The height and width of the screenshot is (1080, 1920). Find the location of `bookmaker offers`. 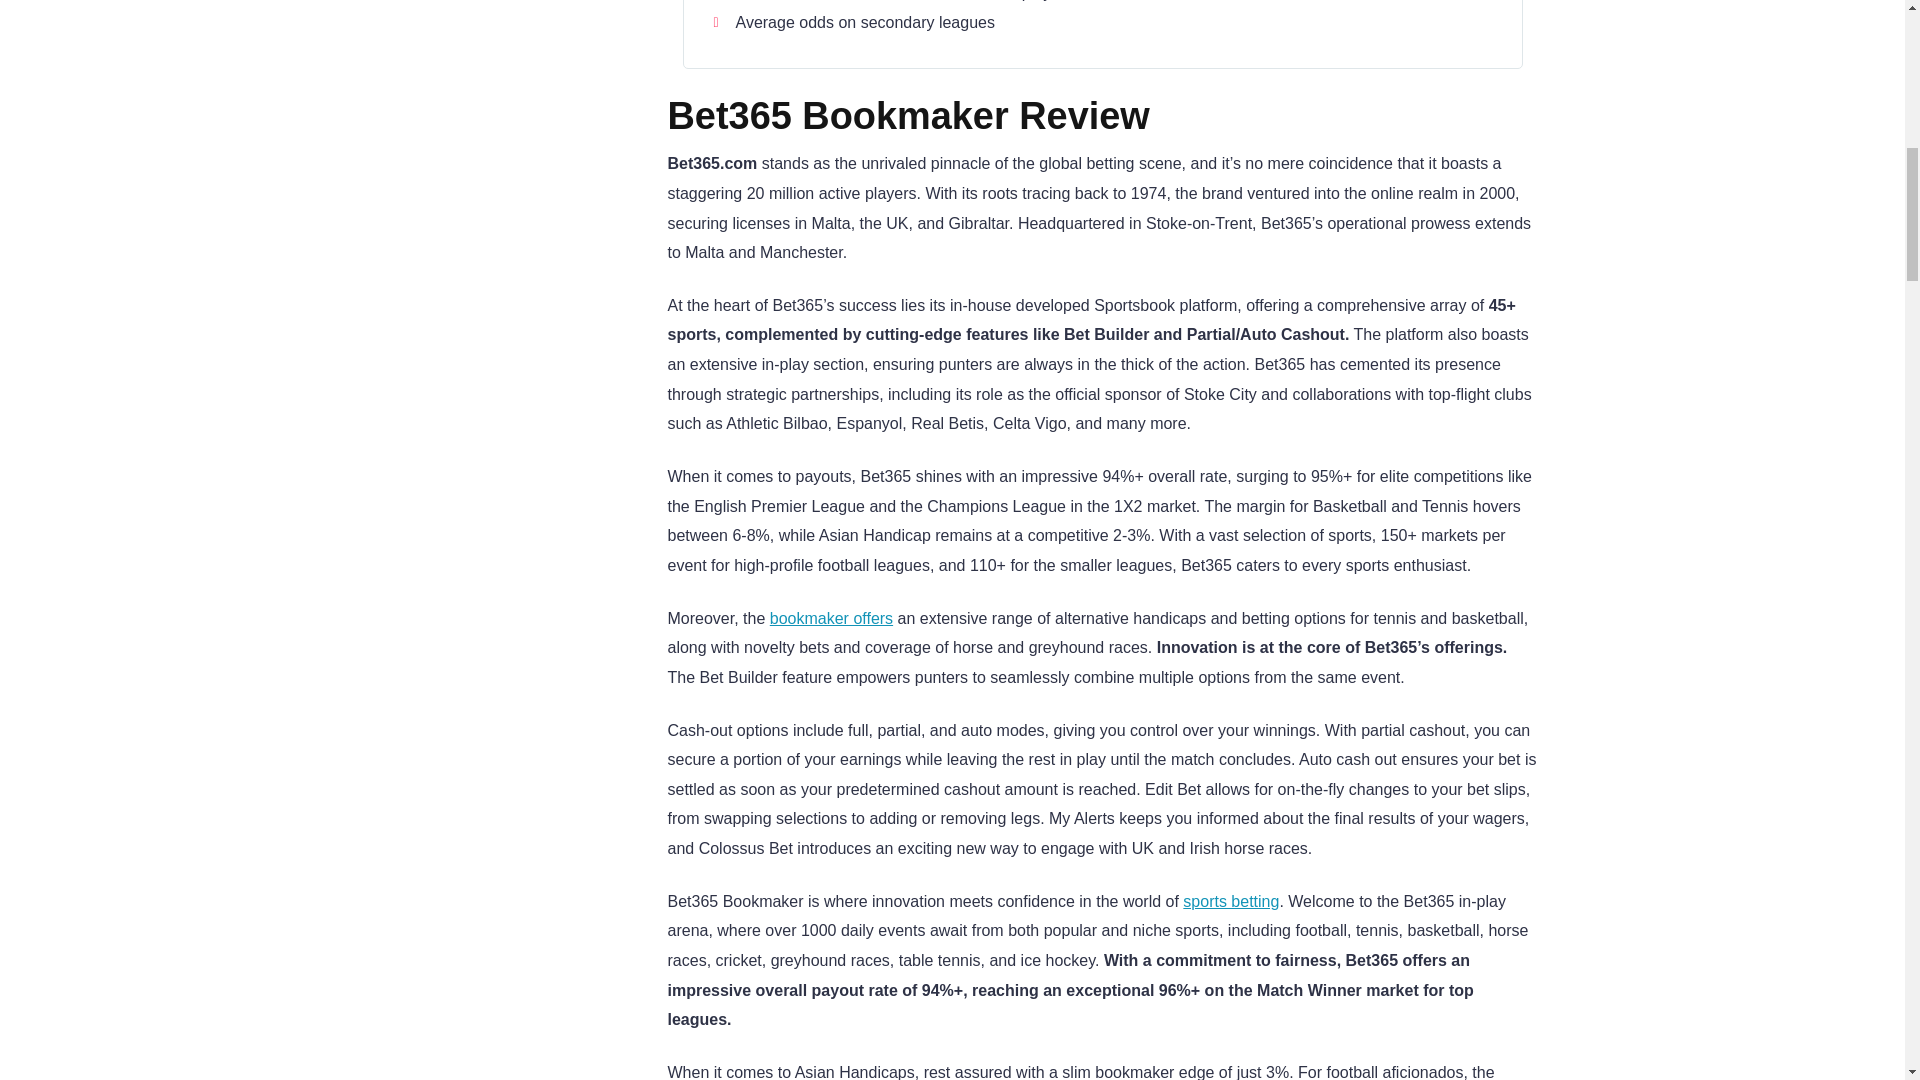

bookmaker offers is located at coordinates (830, 618).